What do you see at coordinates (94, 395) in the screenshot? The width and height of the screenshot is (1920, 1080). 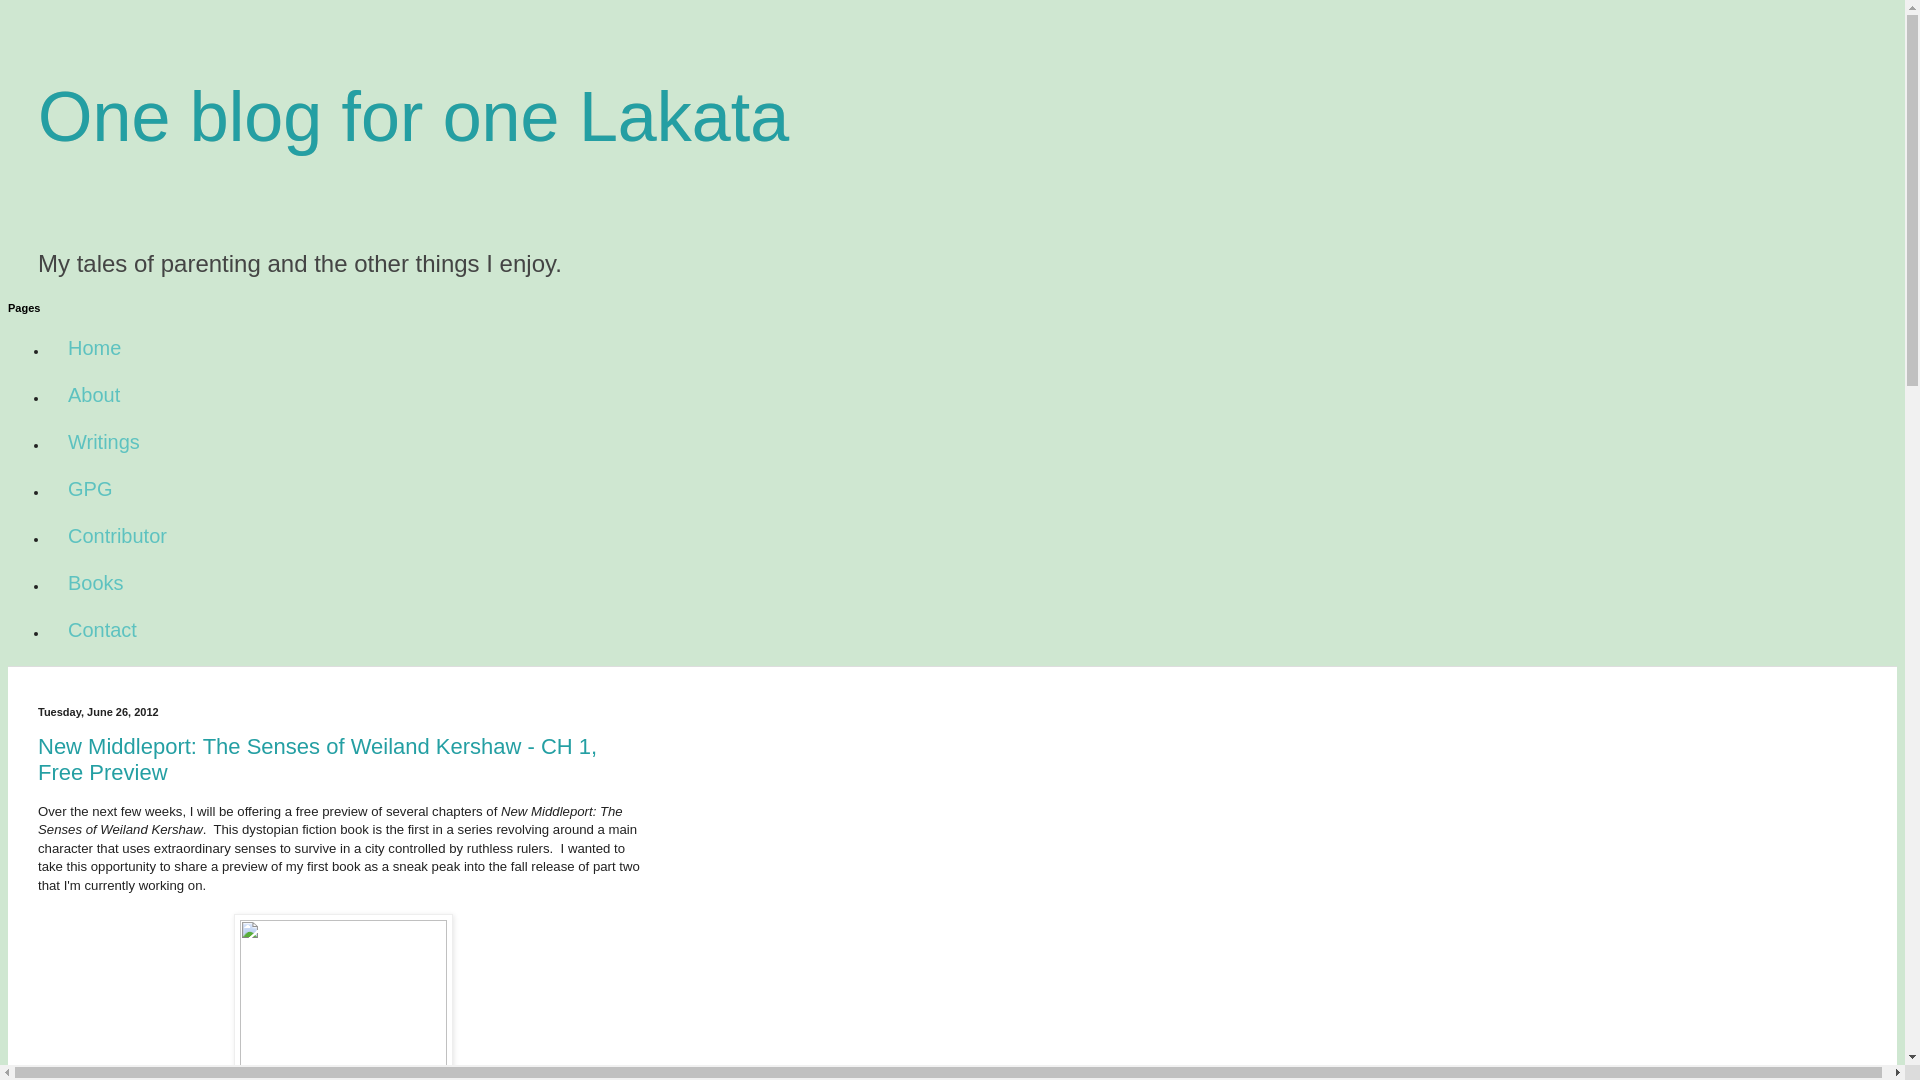 I see `About` at bounding box center [94, 395].